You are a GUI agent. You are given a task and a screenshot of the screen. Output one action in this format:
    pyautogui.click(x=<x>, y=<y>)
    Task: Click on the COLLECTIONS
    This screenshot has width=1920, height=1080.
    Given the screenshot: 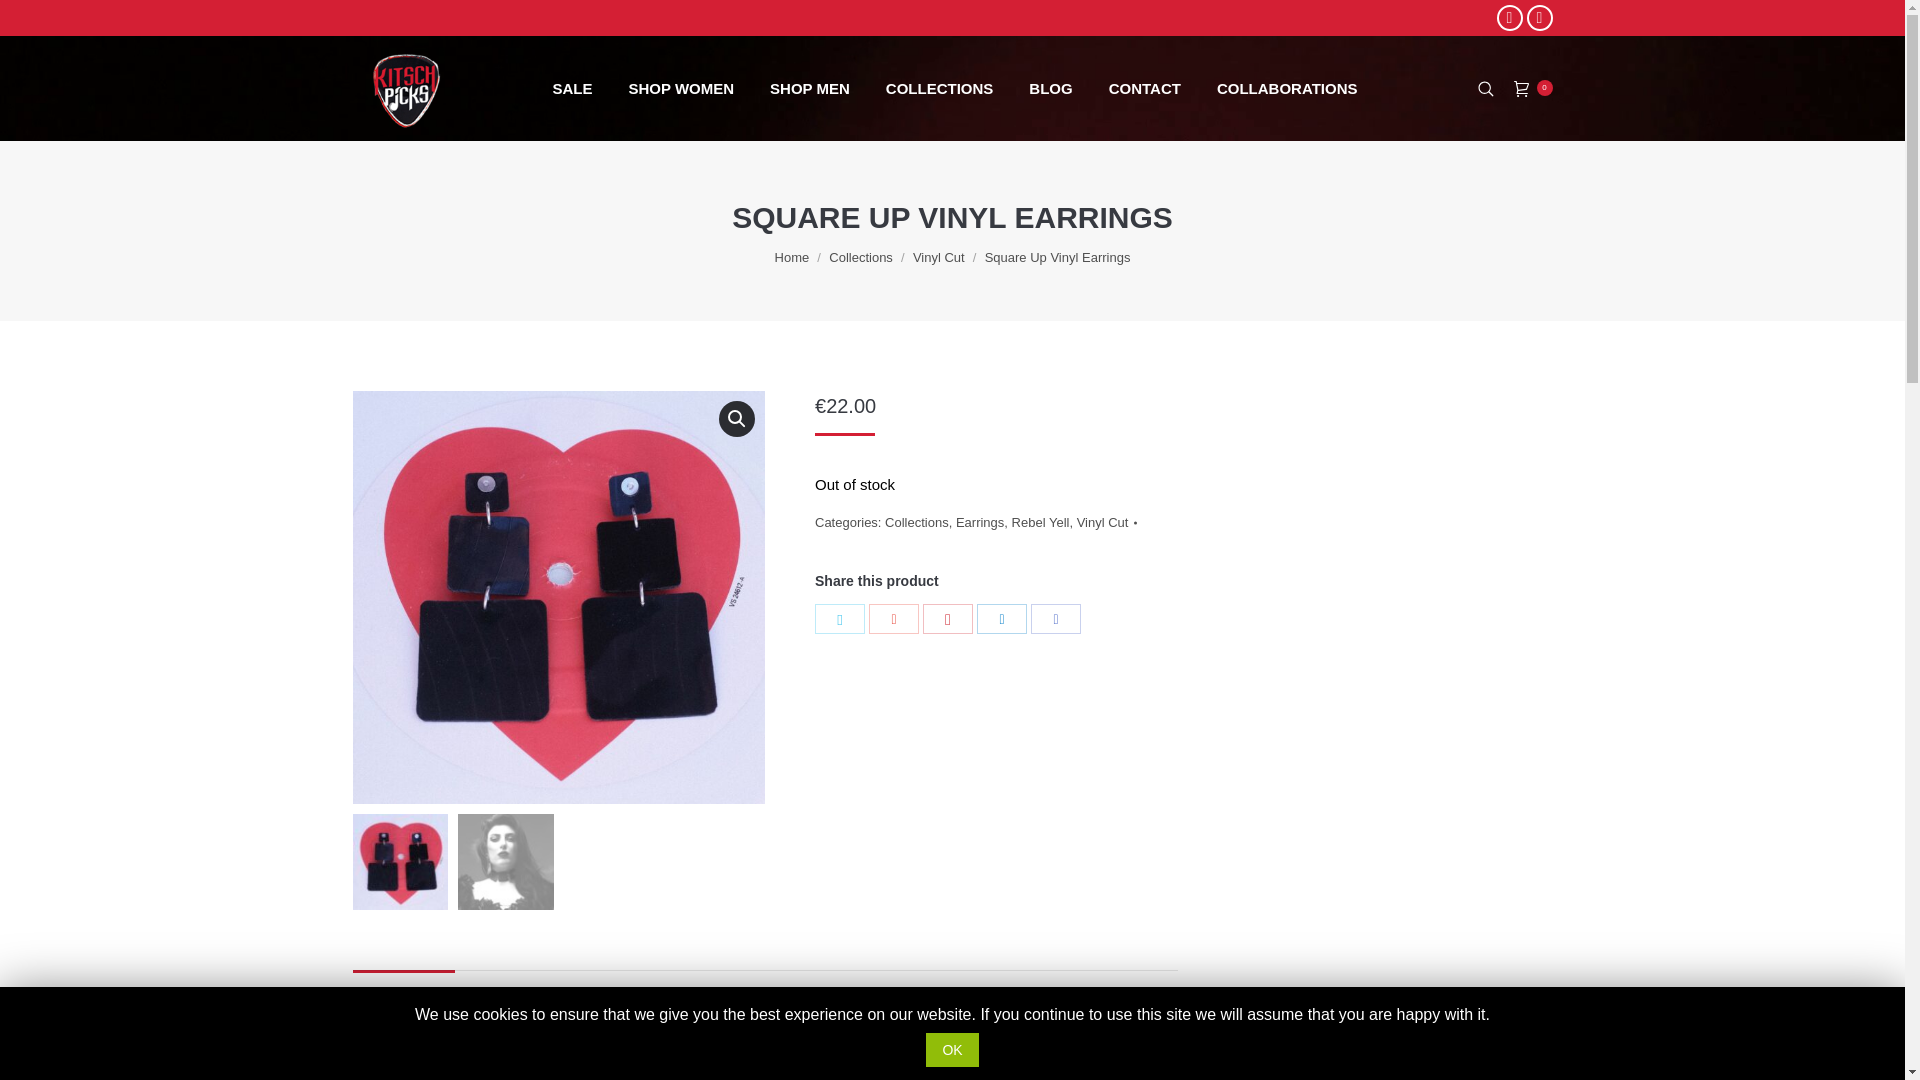 What is the action you would take?
    pyautogui.click(x=940, y=88)
    